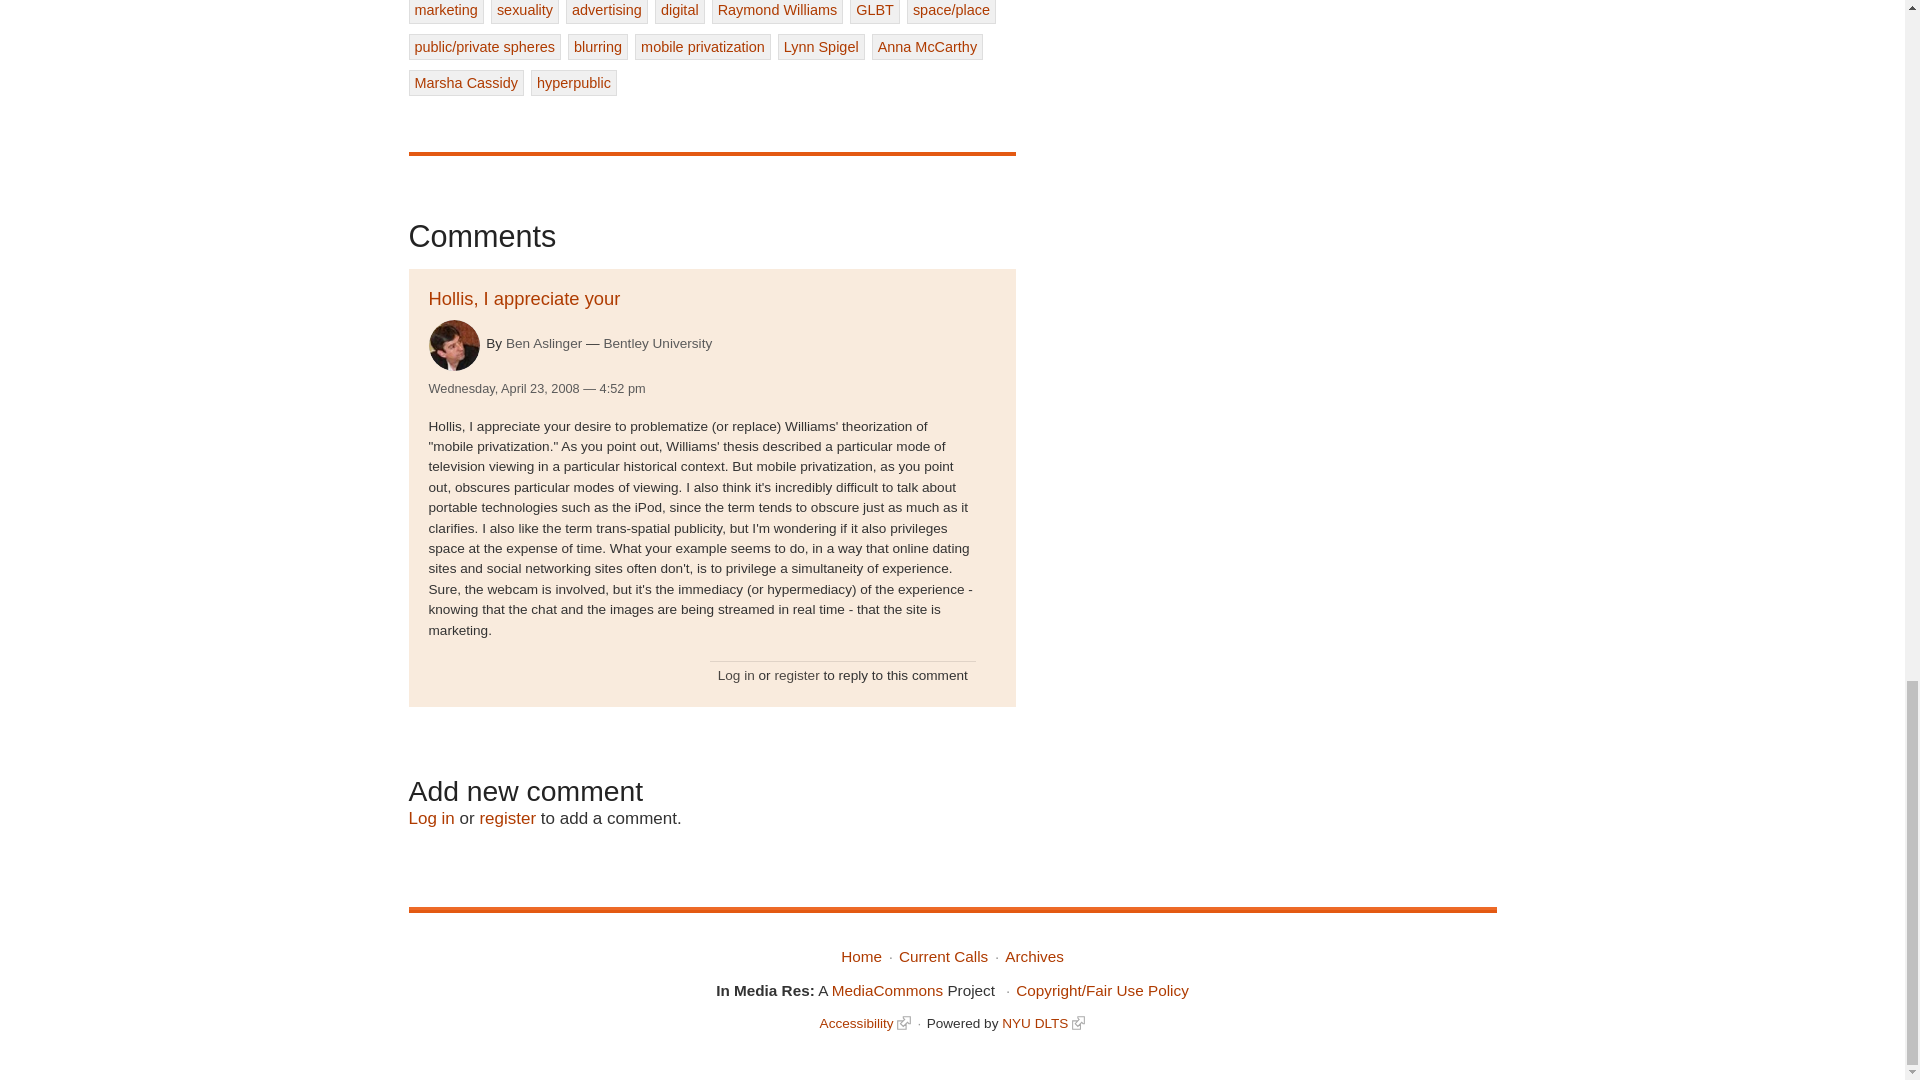  What do you see at coordinates (927, 46) in the screenshot?
I see `Anna McCarthy` at bounding box center [927, 46].